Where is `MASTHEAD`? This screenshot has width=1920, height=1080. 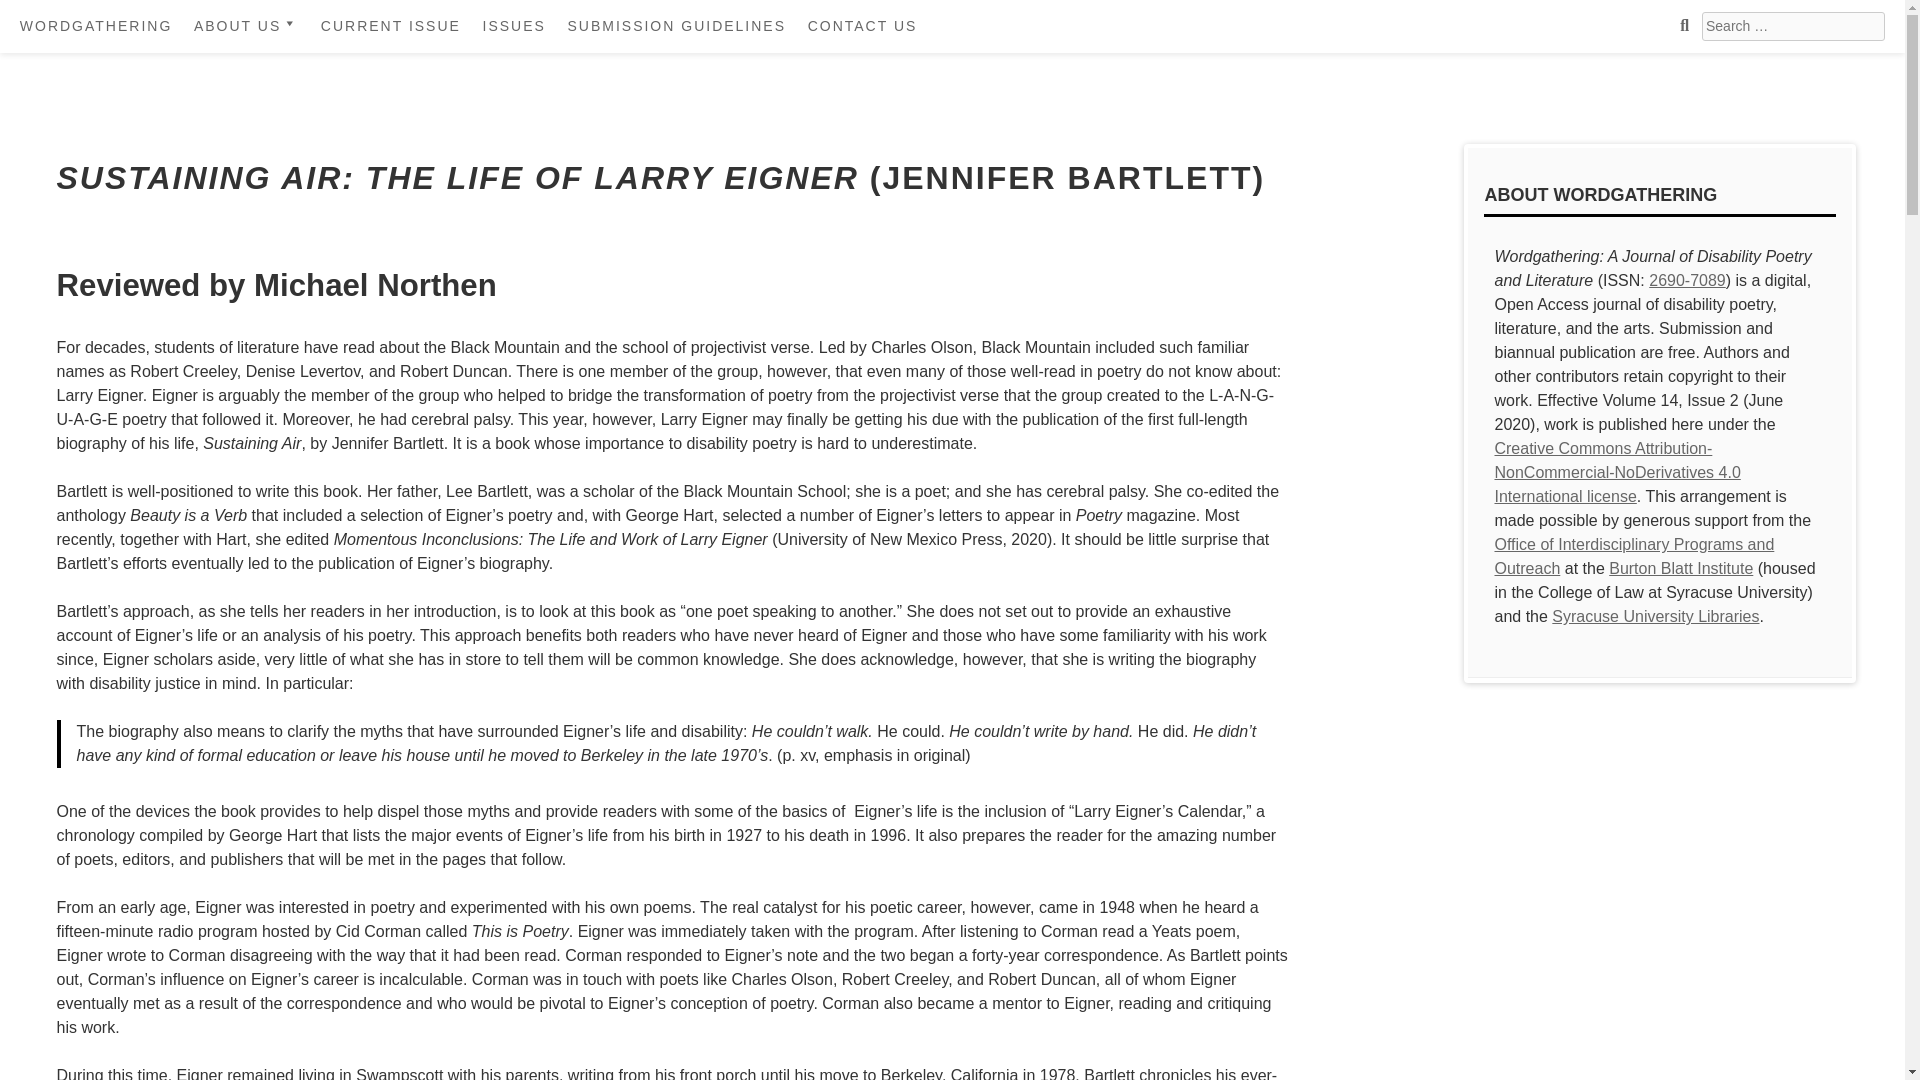 MASTHEAD is located at coordinates (300, 69).